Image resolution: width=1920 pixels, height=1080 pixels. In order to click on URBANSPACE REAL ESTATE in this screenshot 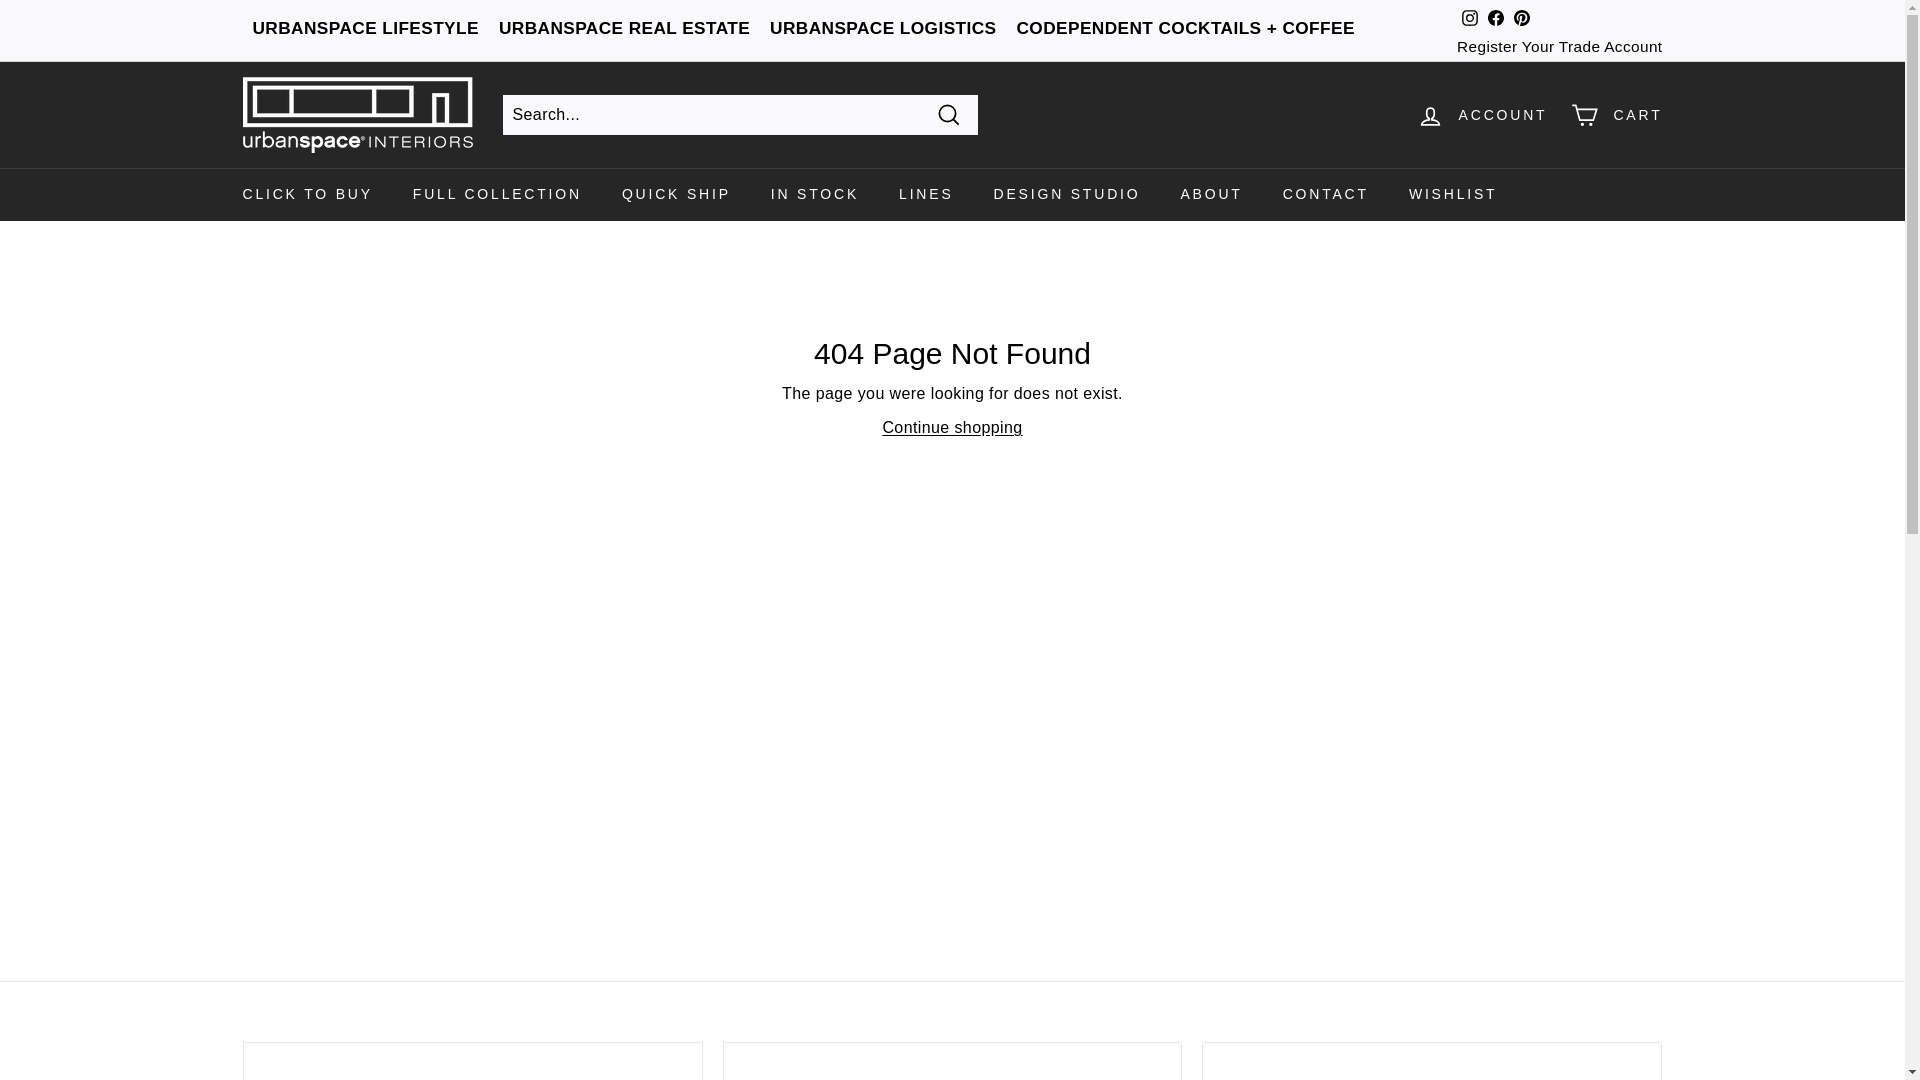, I will do `click(624, 28)`.